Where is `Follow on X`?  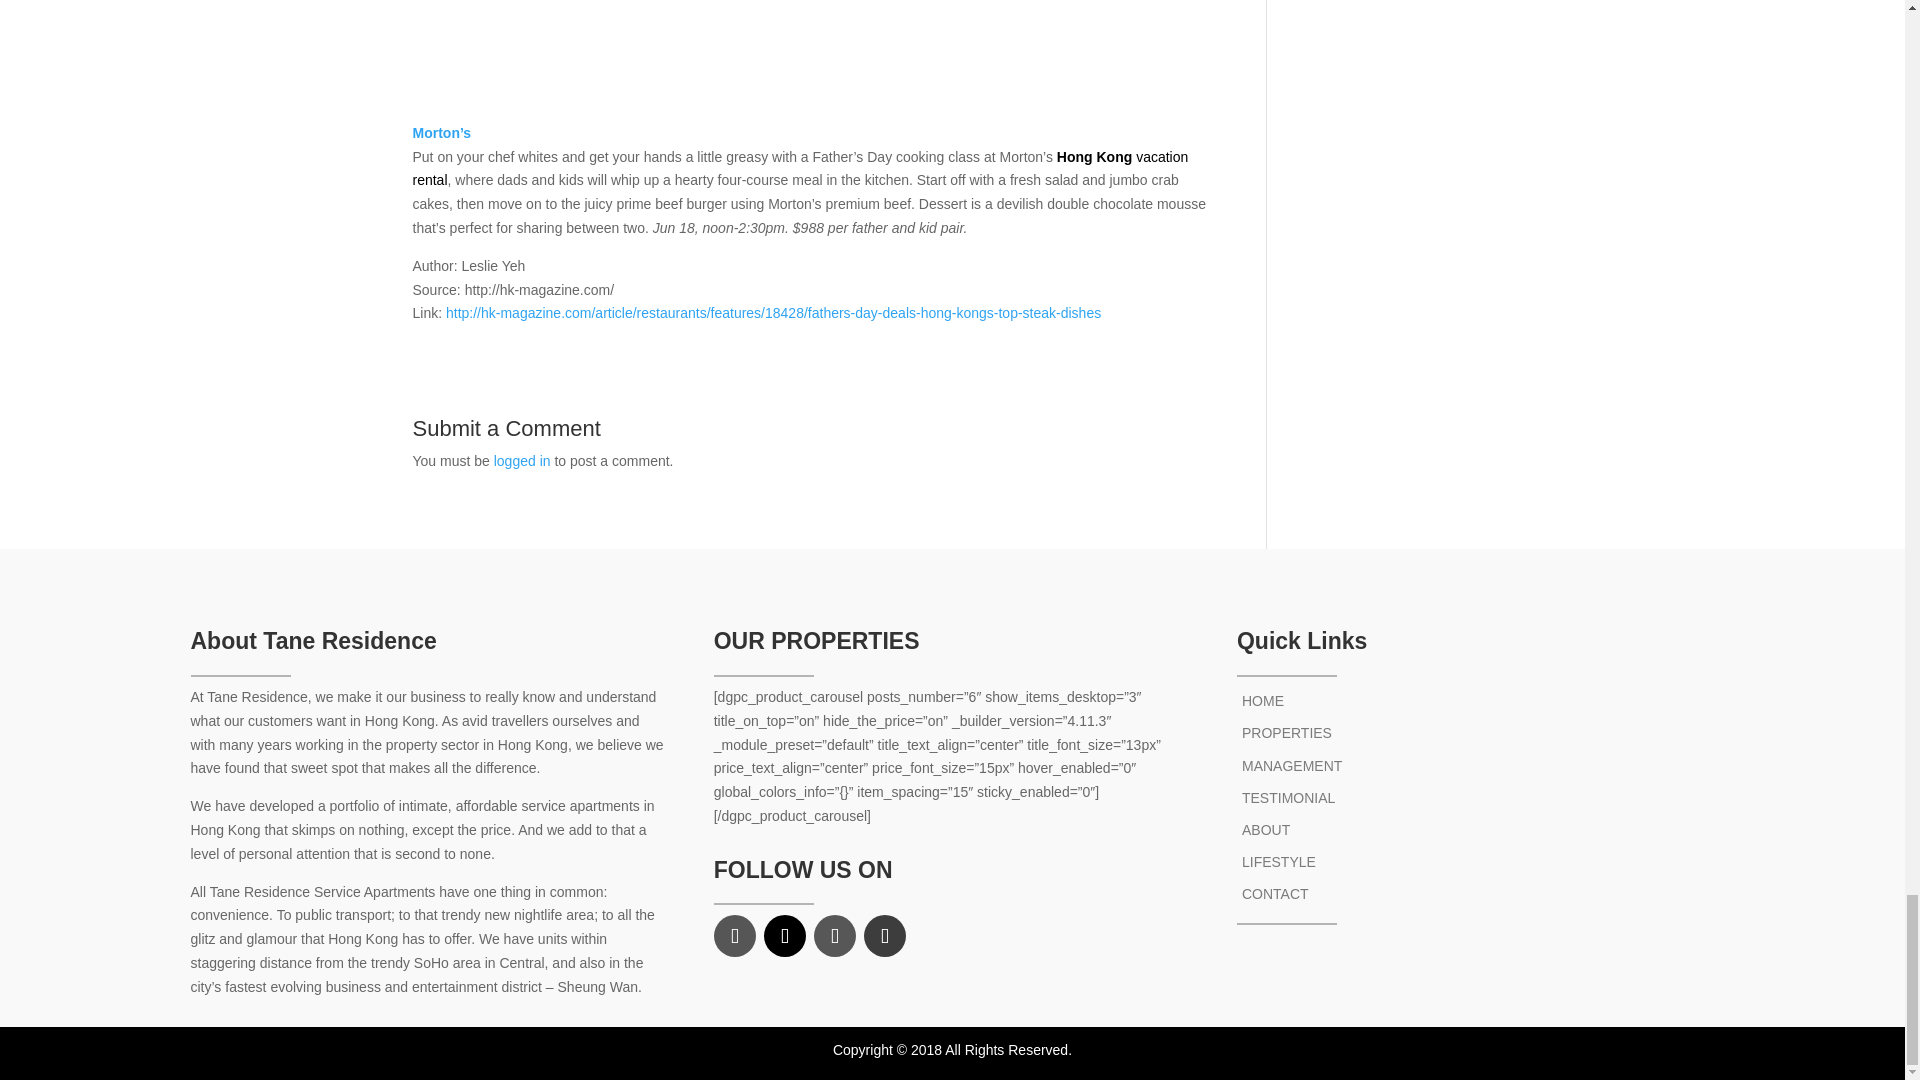
Follow on X is located at coordinates (785, 935).